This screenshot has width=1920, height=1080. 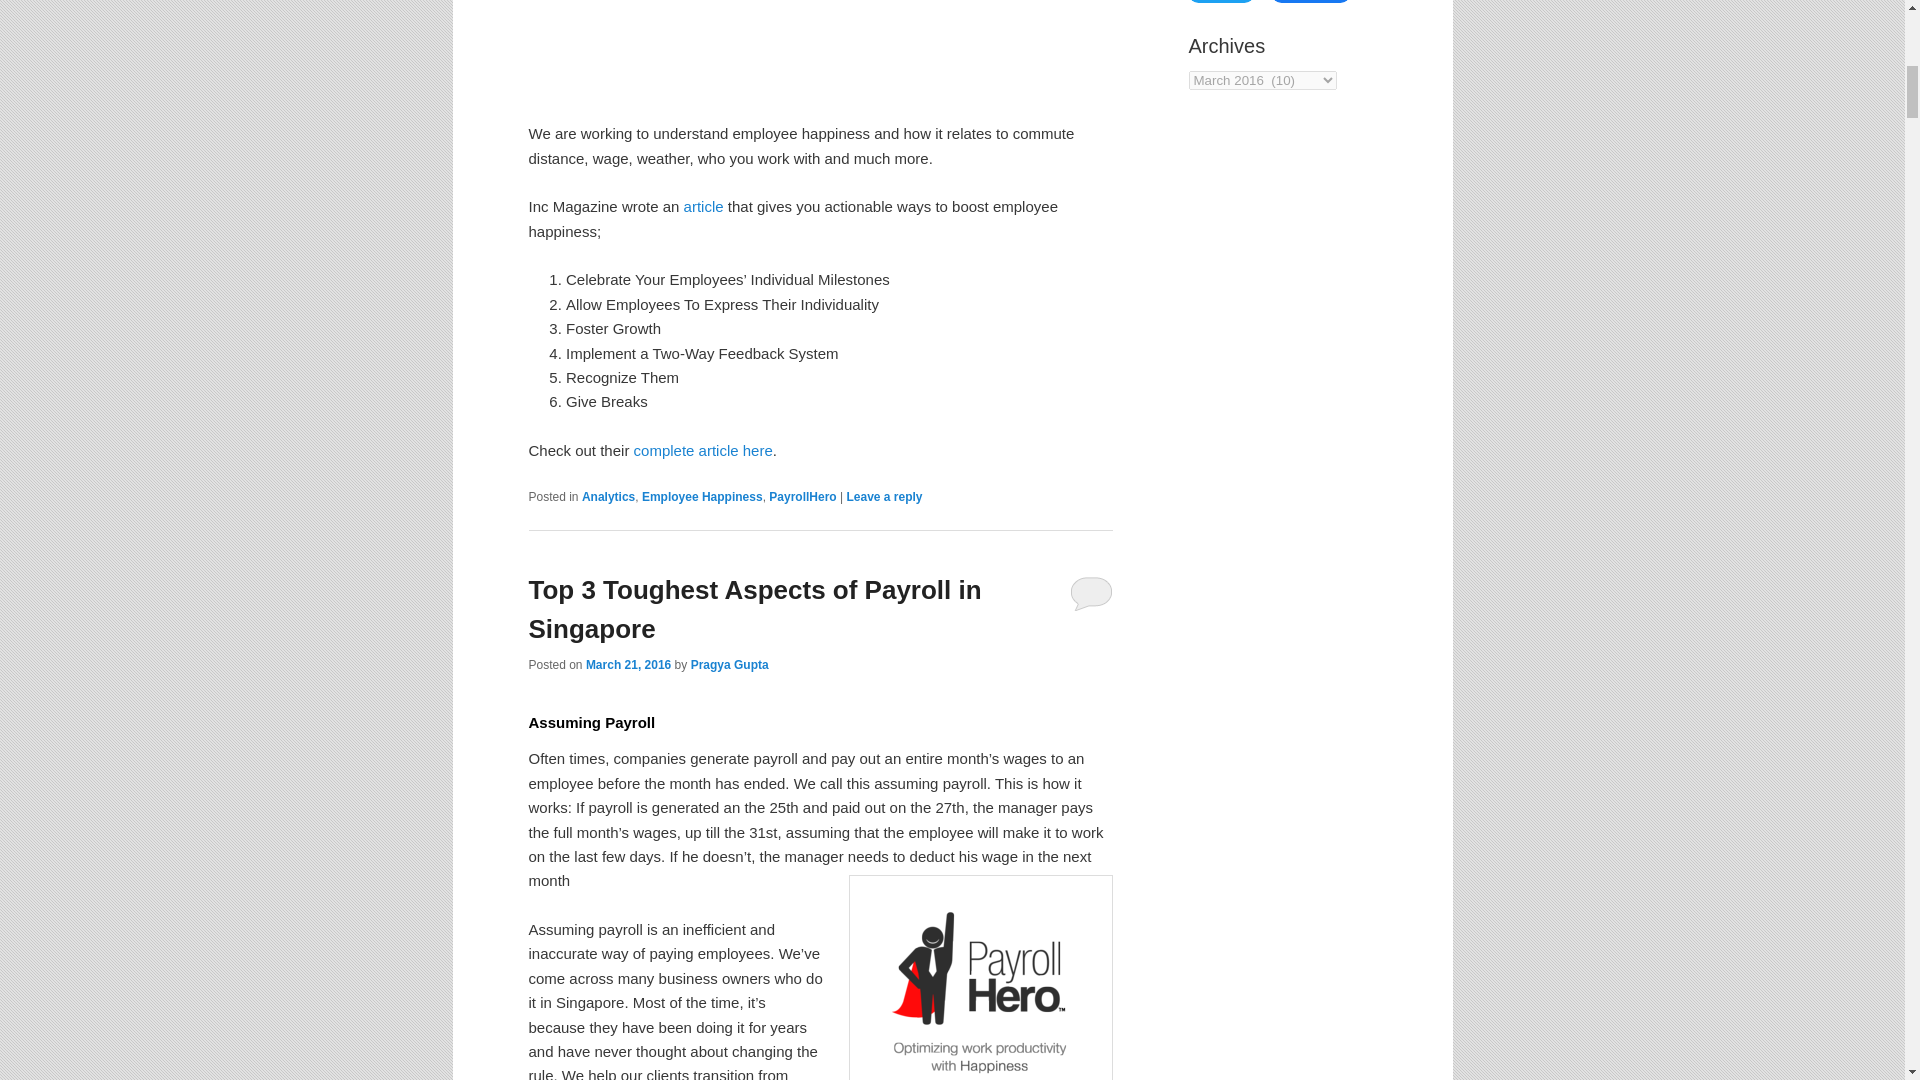 I want to click on Employee Happiness, so click(x=702, y=497).